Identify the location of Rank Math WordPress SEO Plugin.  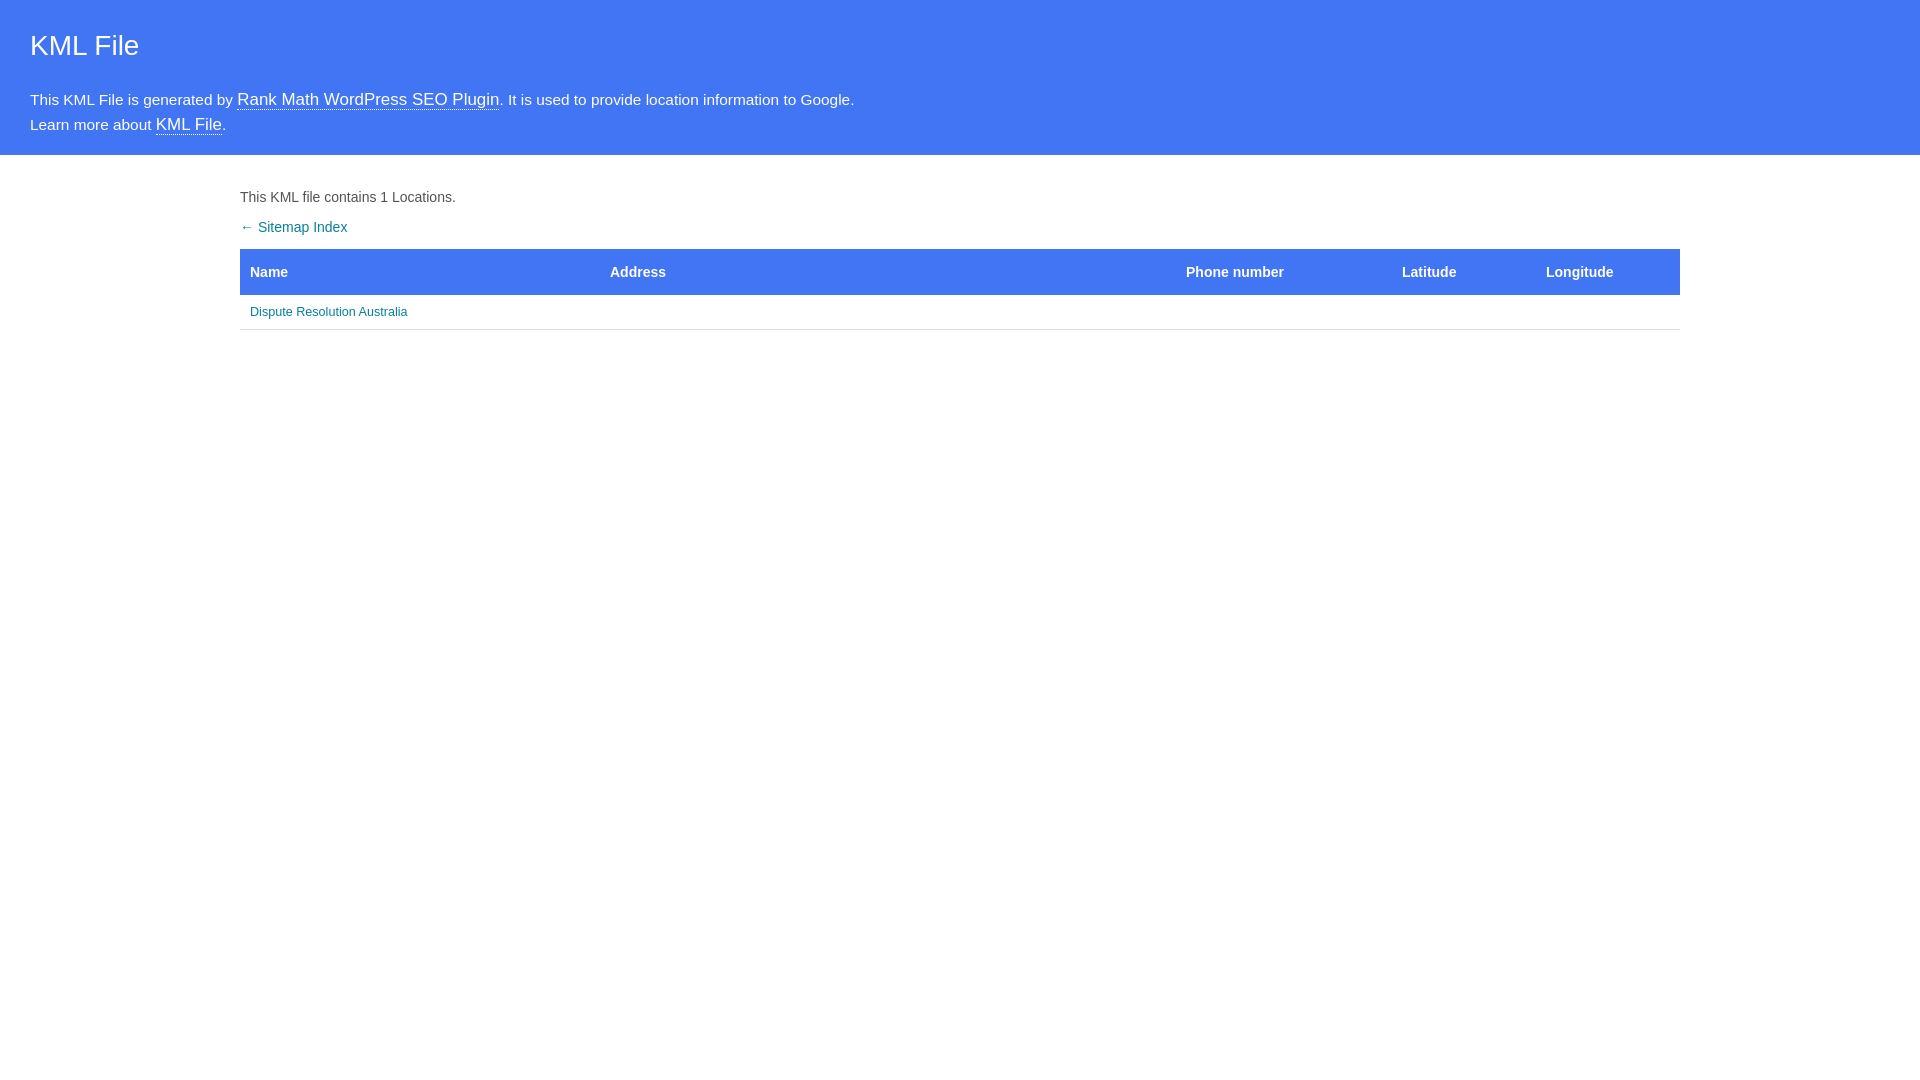
(368, 100).